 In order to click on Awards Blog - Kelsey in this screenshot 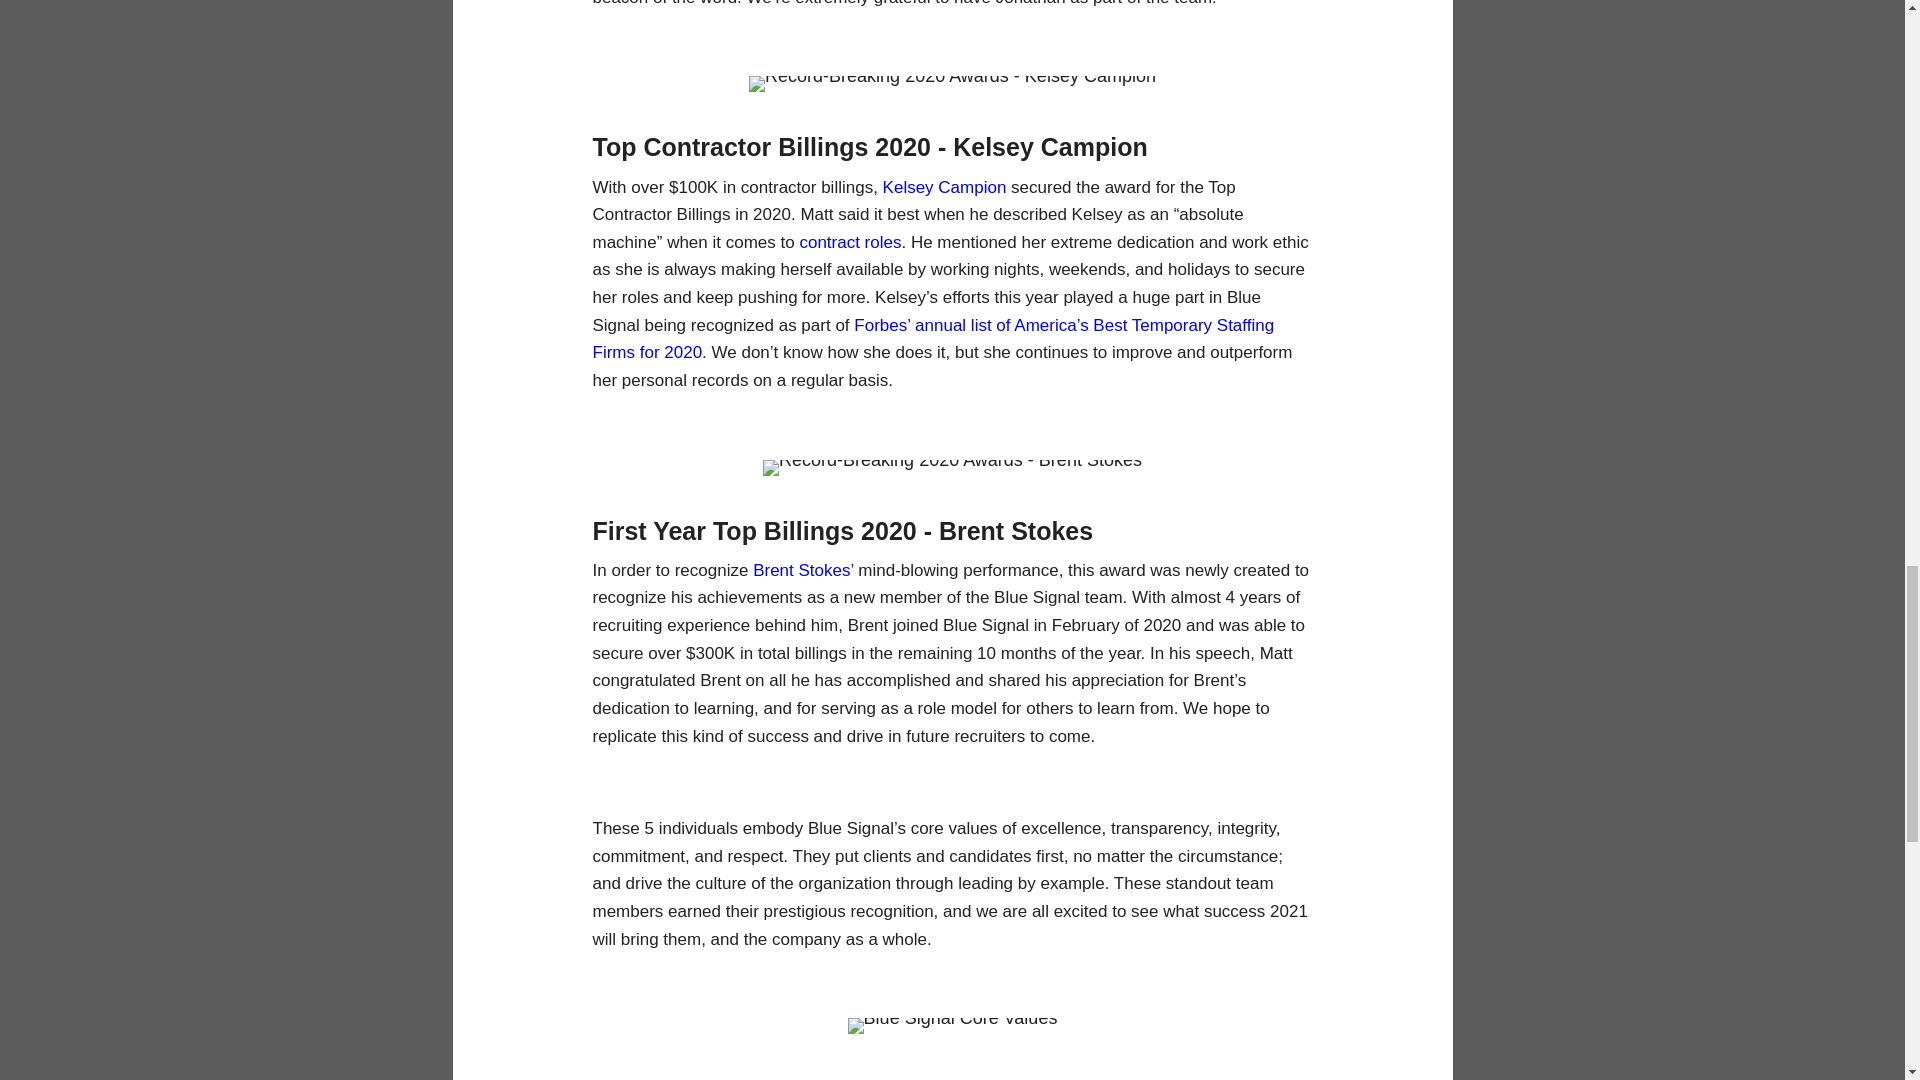, I will do `click(952, 83)`.